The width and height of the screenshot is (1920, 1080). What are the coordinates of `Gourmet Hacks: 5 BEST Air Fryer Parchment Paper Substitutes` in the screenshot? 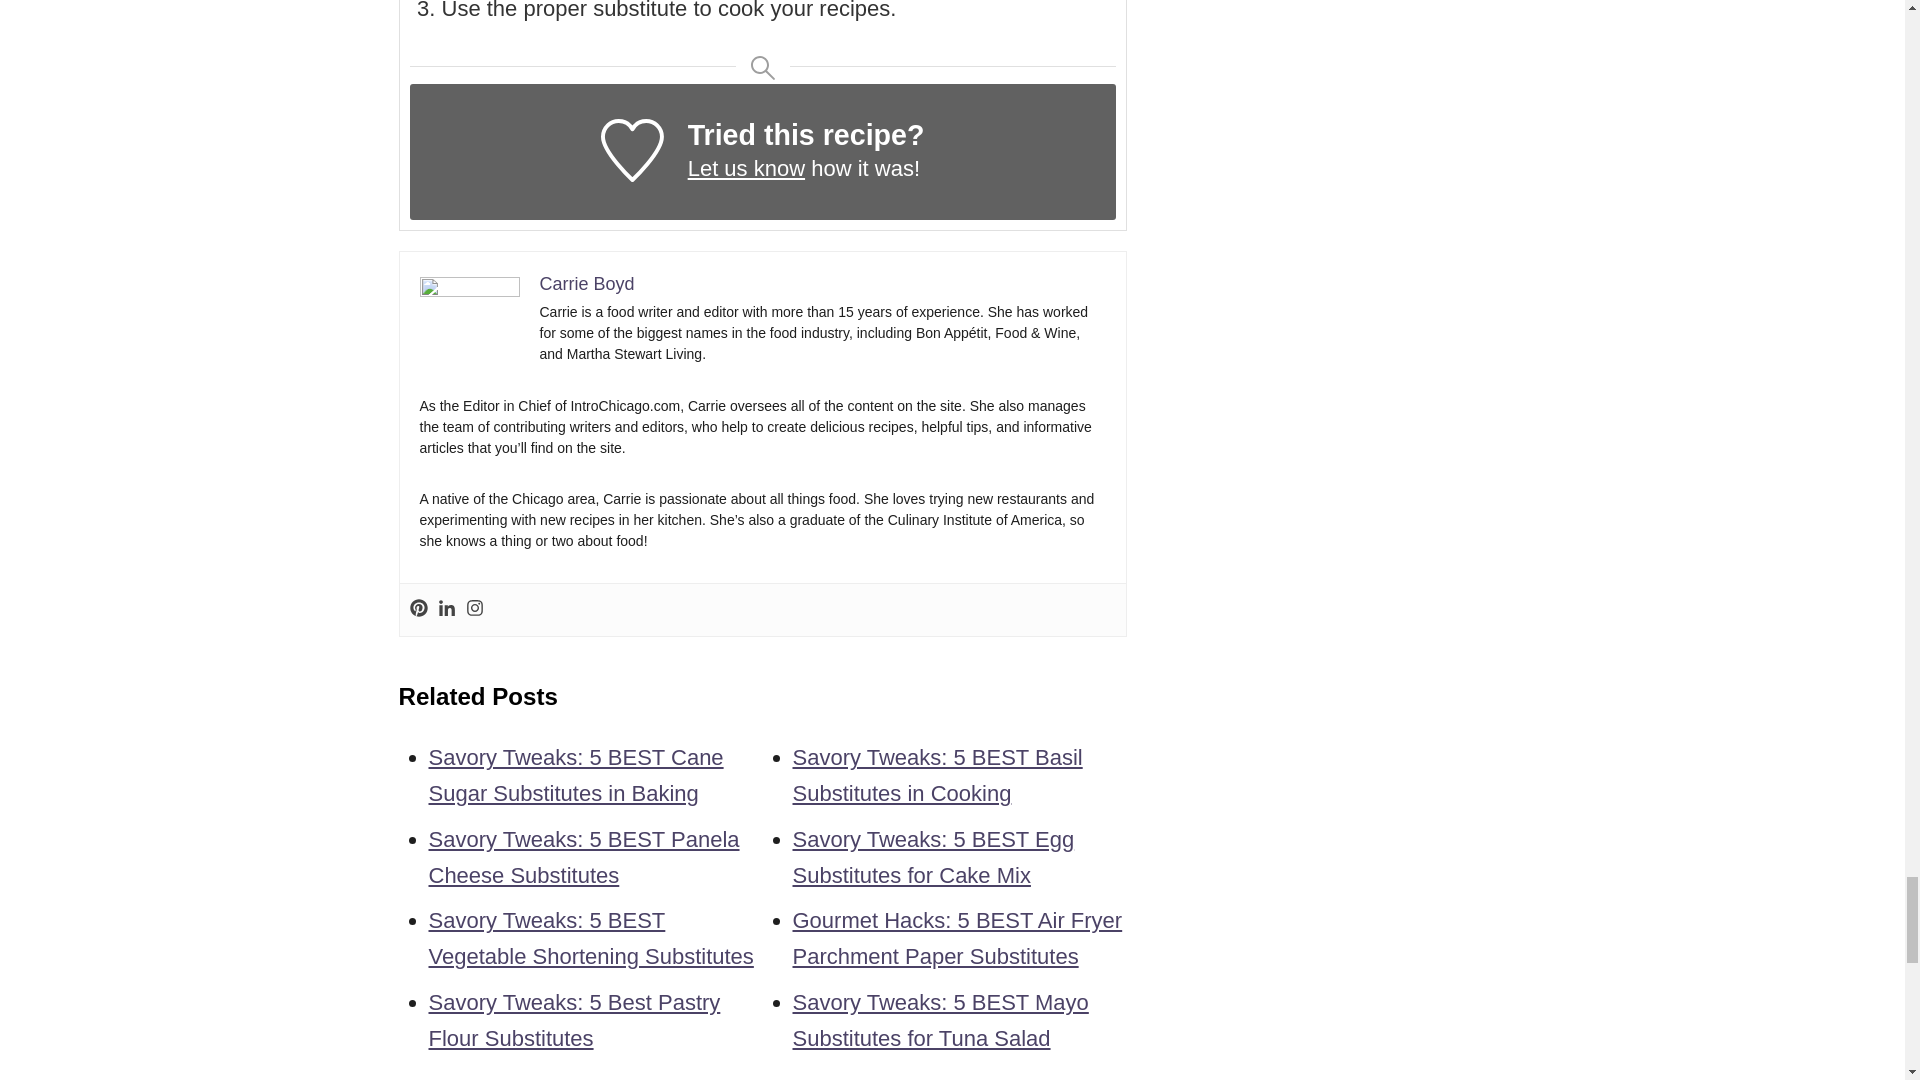 It's located at (956, 938).